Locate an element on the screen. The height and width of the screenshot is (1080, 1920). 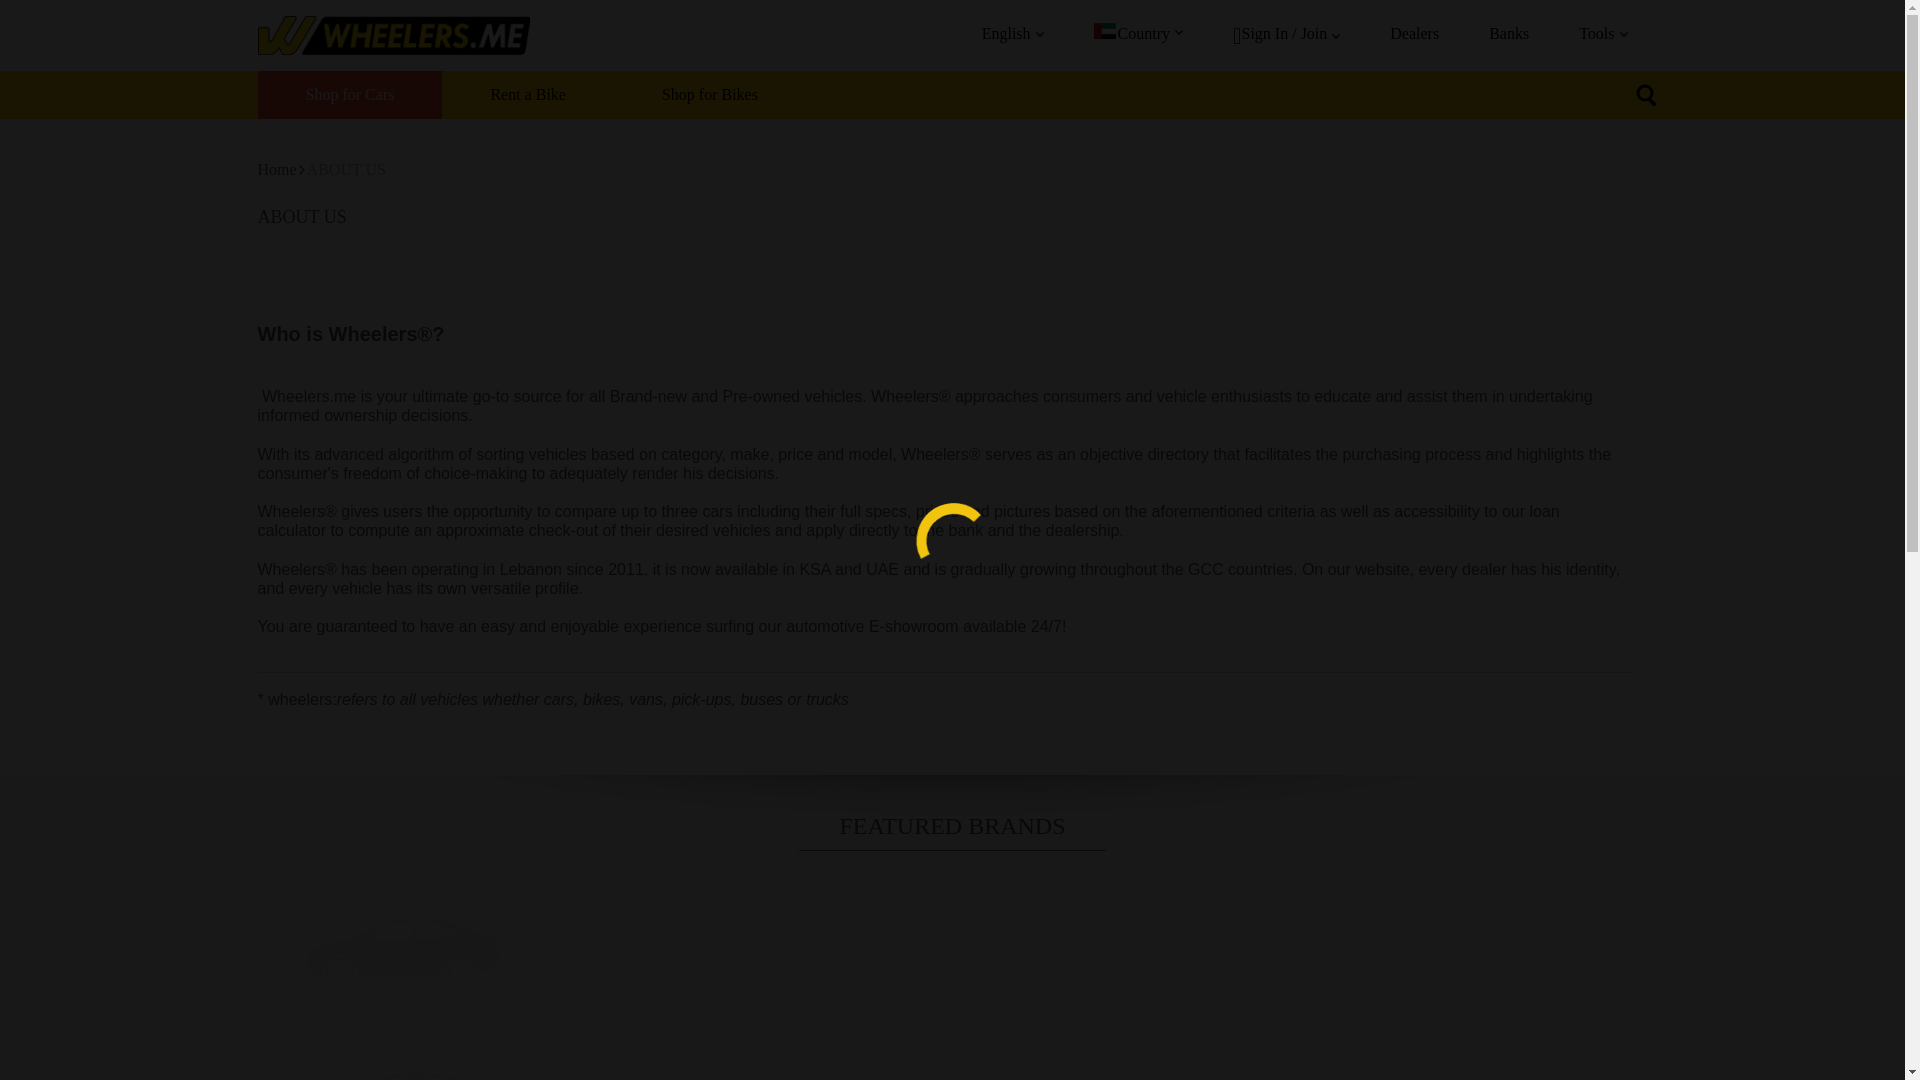
Home is located at coordinates (282, 169).